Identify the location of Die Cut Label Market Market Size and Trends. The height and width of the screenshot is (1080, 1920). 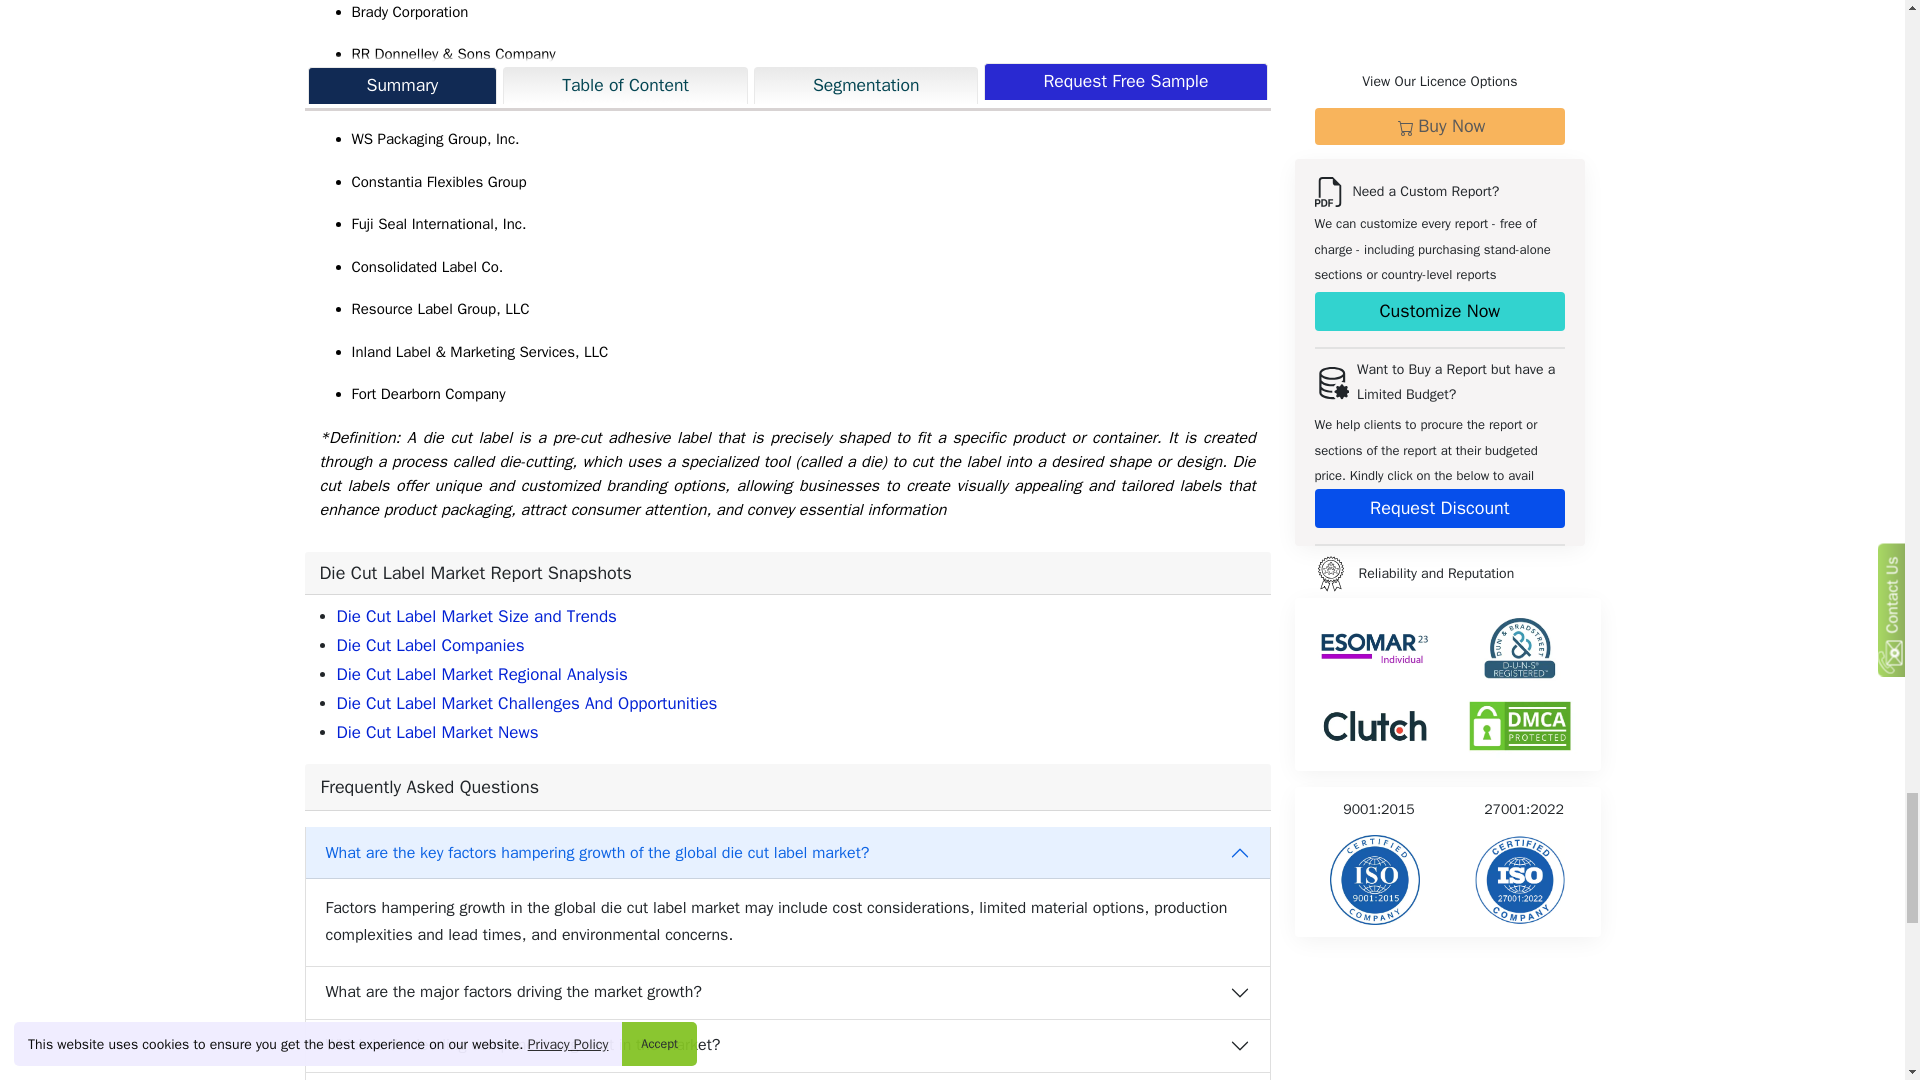
(476, 616).